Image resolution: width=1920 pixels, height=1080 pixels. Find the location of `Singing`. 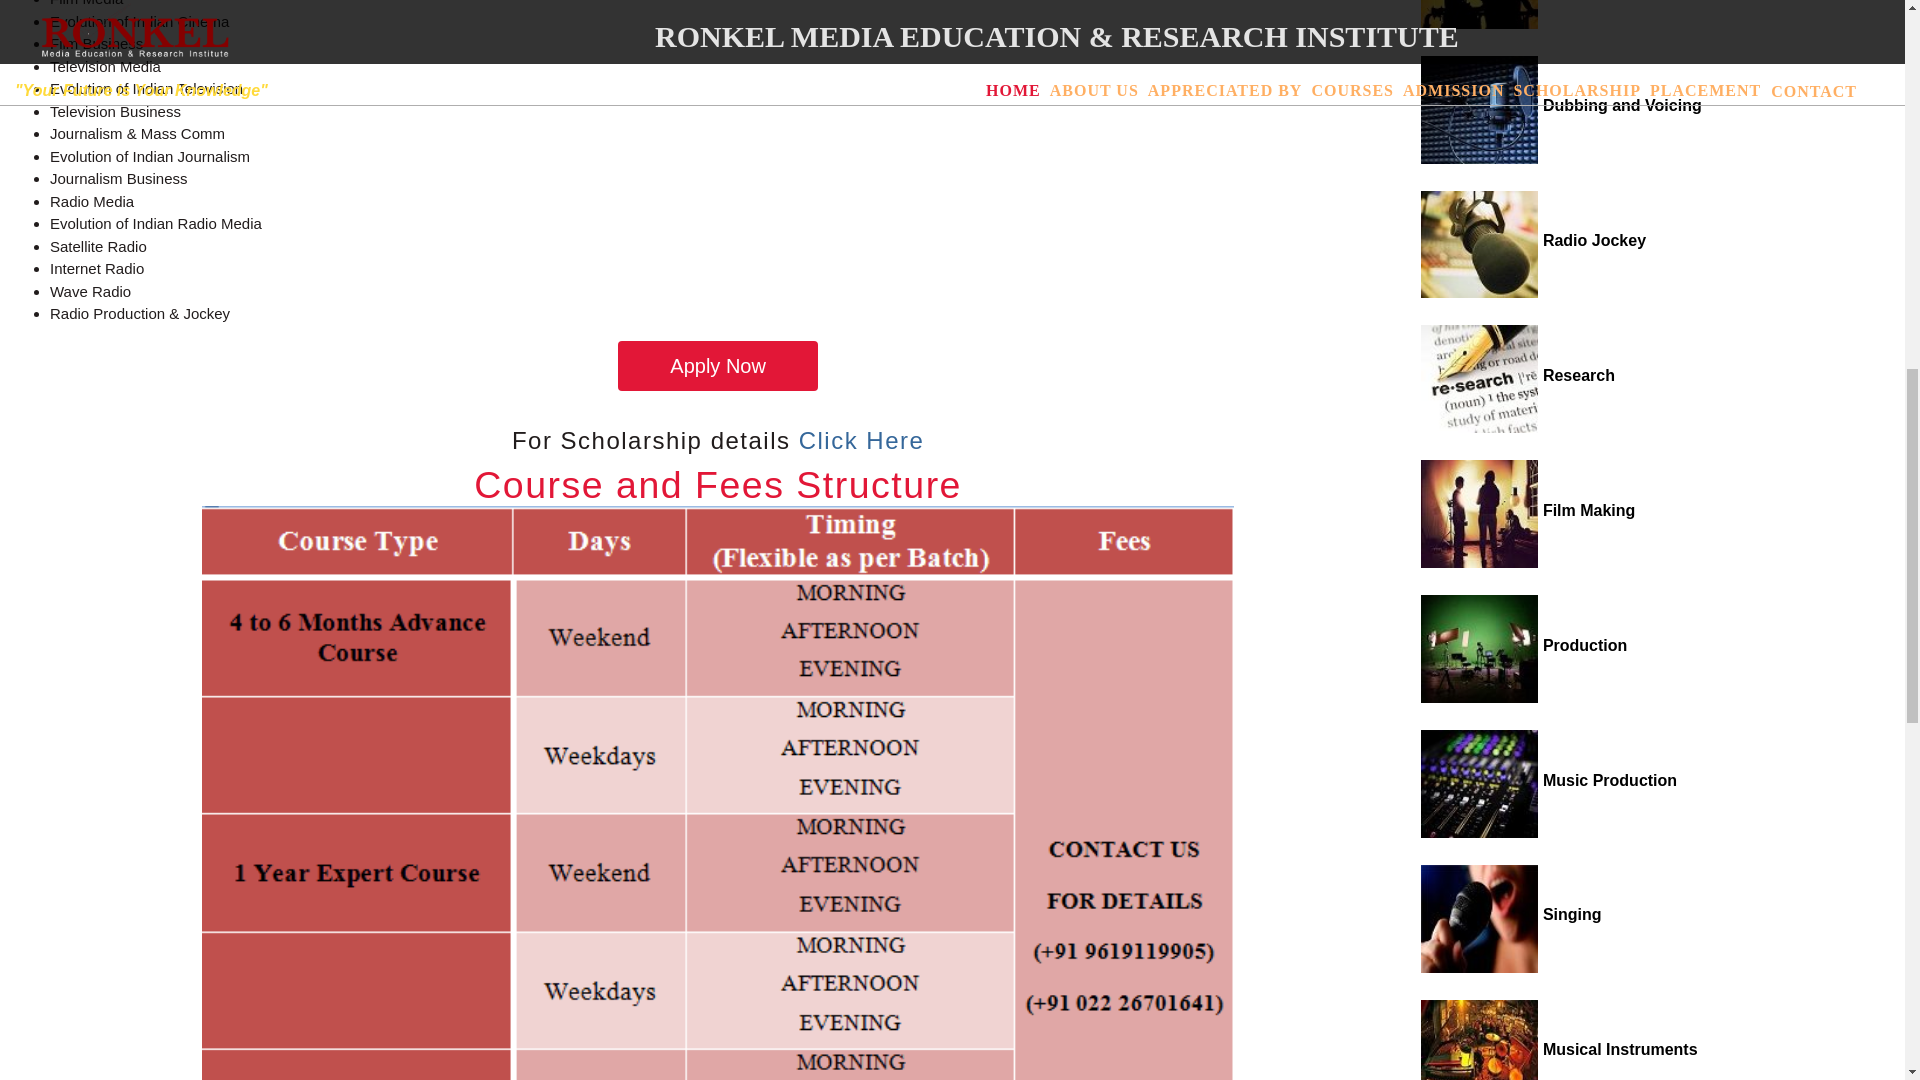

Singing is located at coordinates (1510, 914).